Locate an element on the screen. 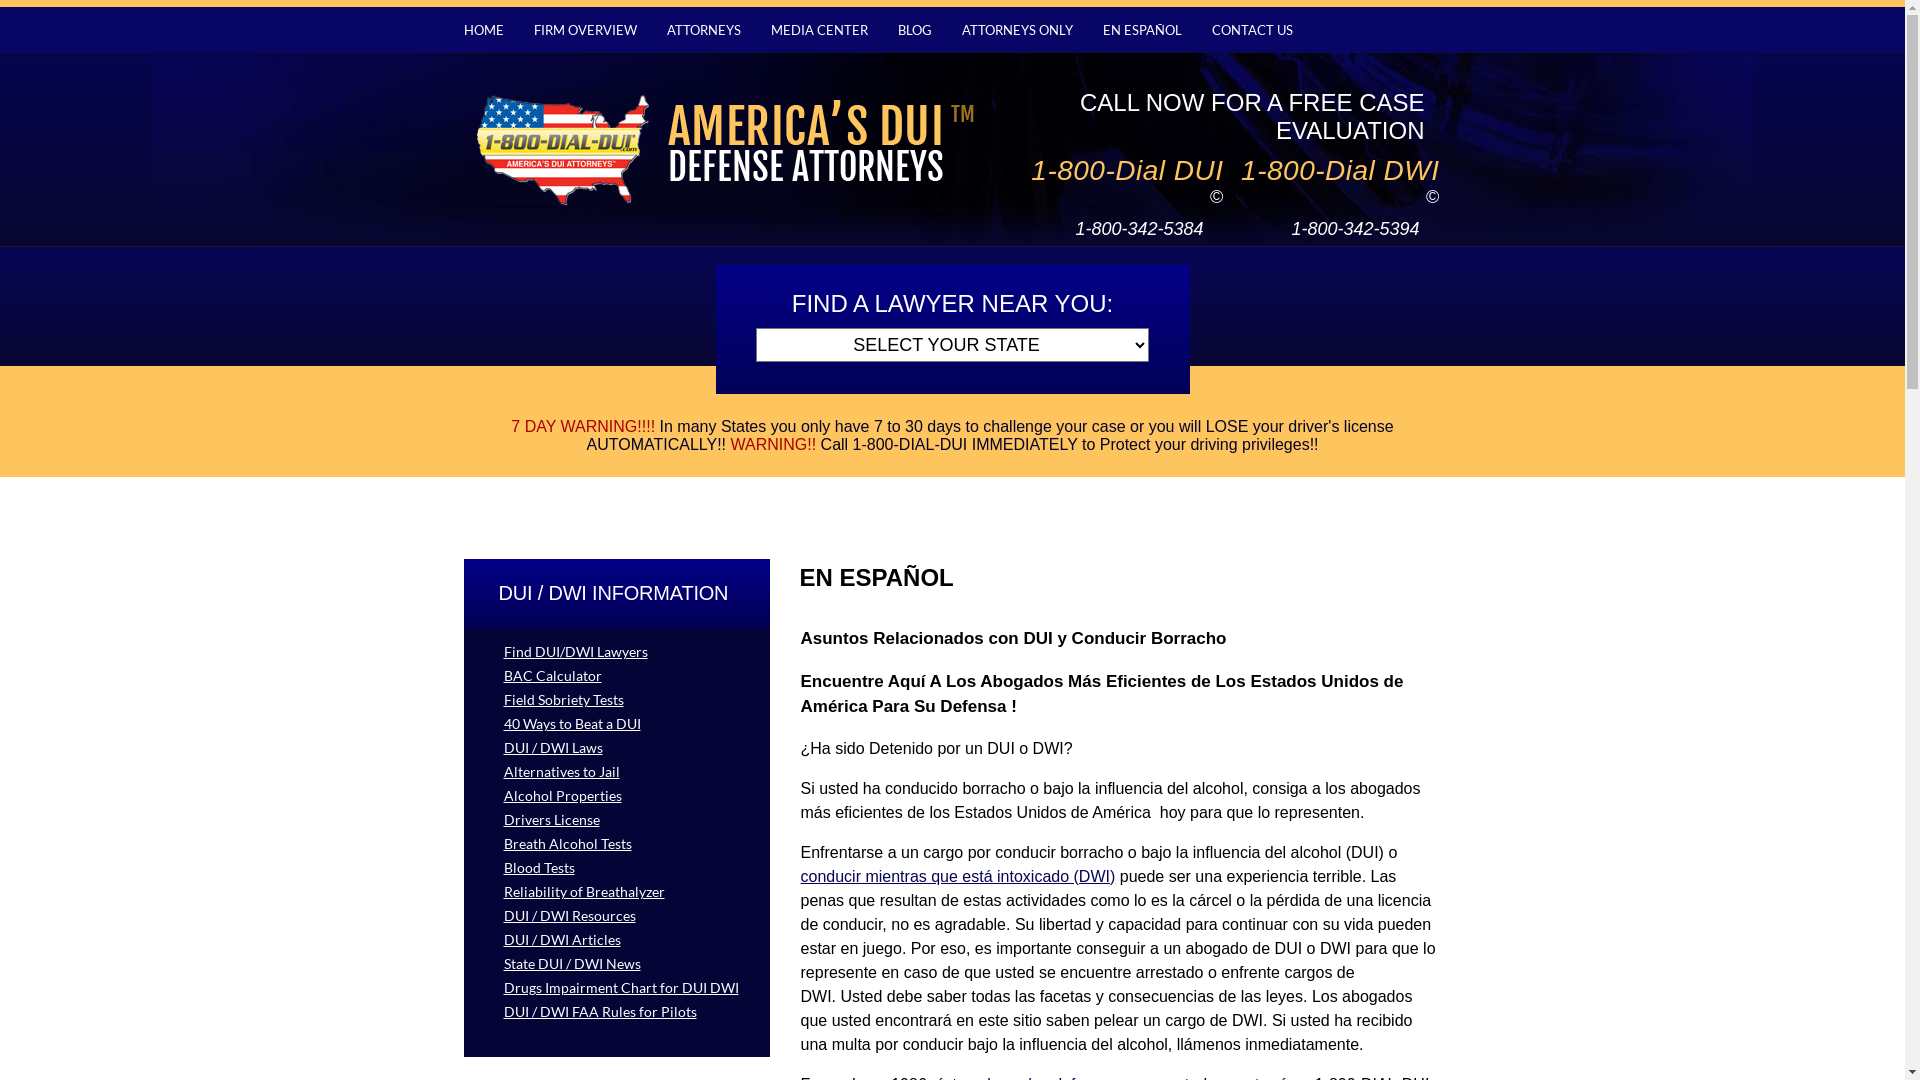  Field Sobriety Tests is located at coordinates (617, 700).